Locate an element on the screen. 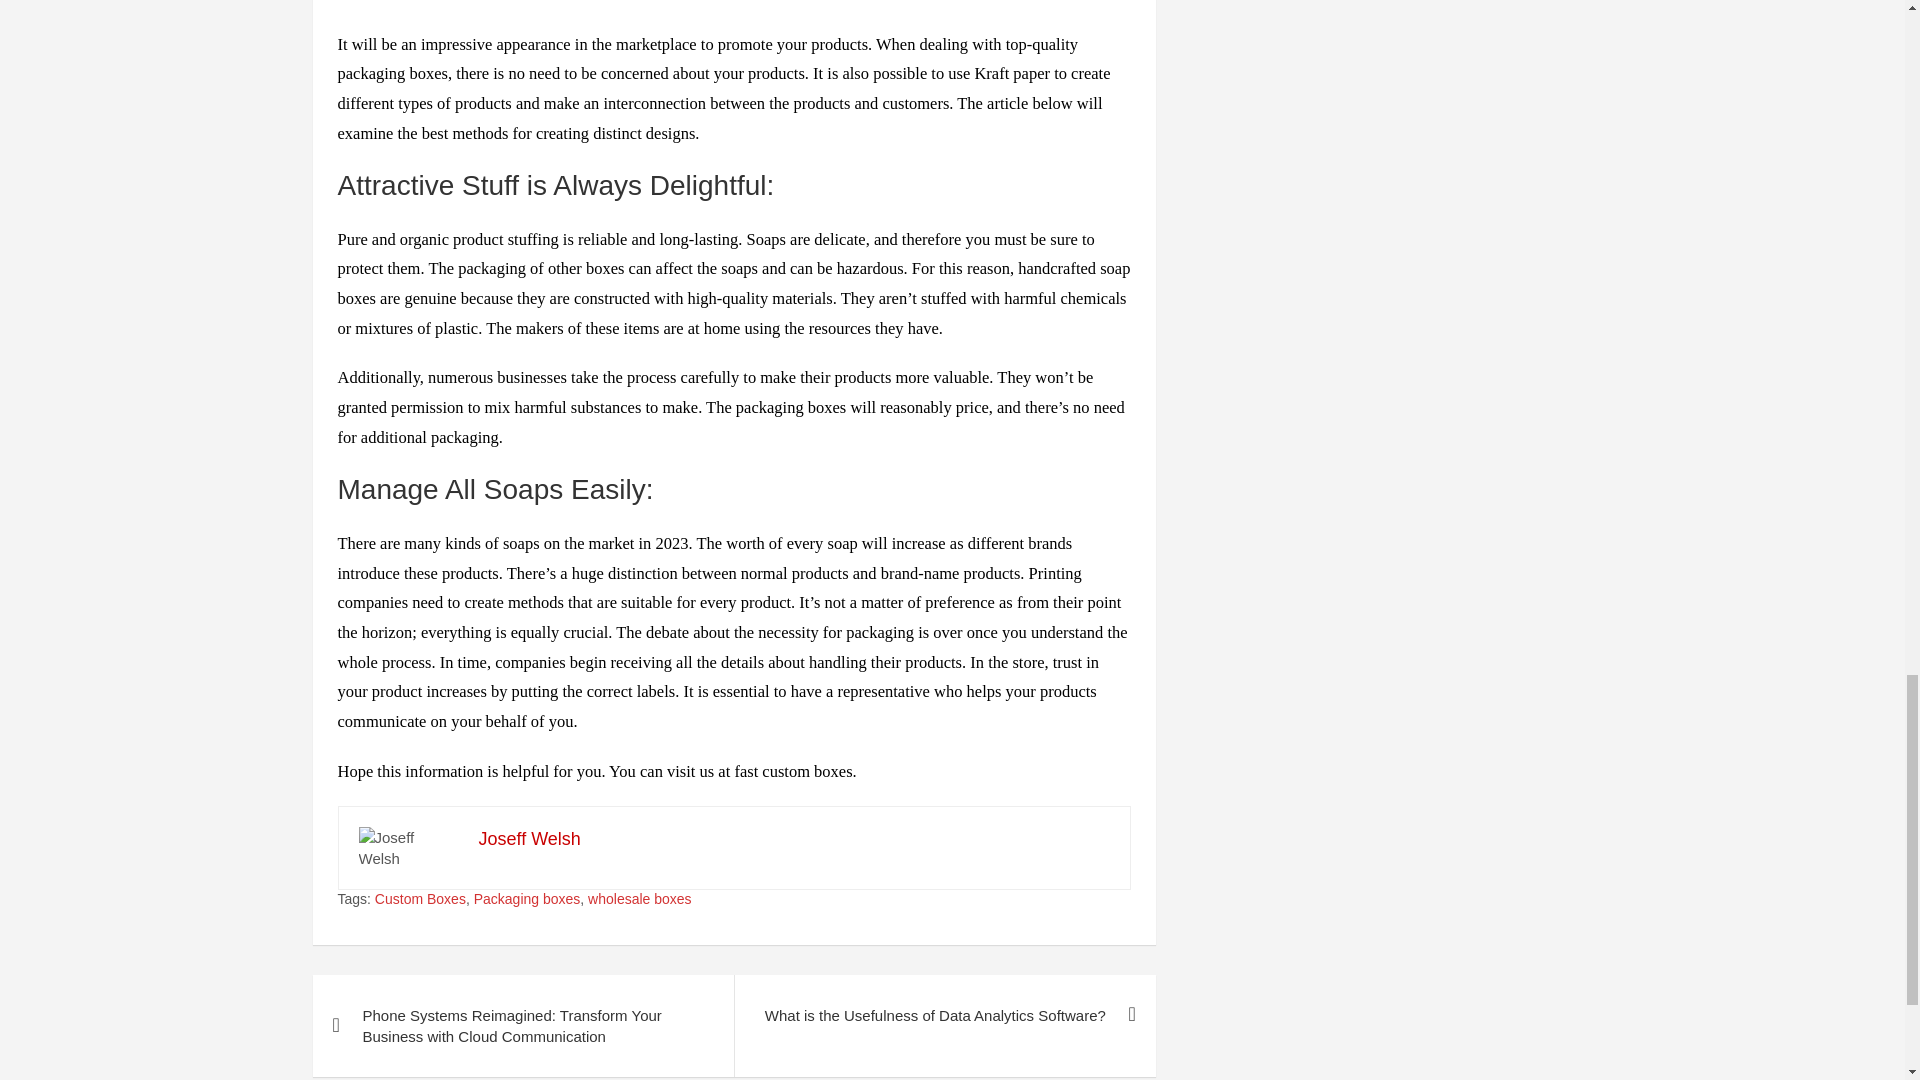 The width and height of the screenshot is (1920, 1080). What is the Usefulness of Data Analytics Software? is located at coordinates (944, 1016).